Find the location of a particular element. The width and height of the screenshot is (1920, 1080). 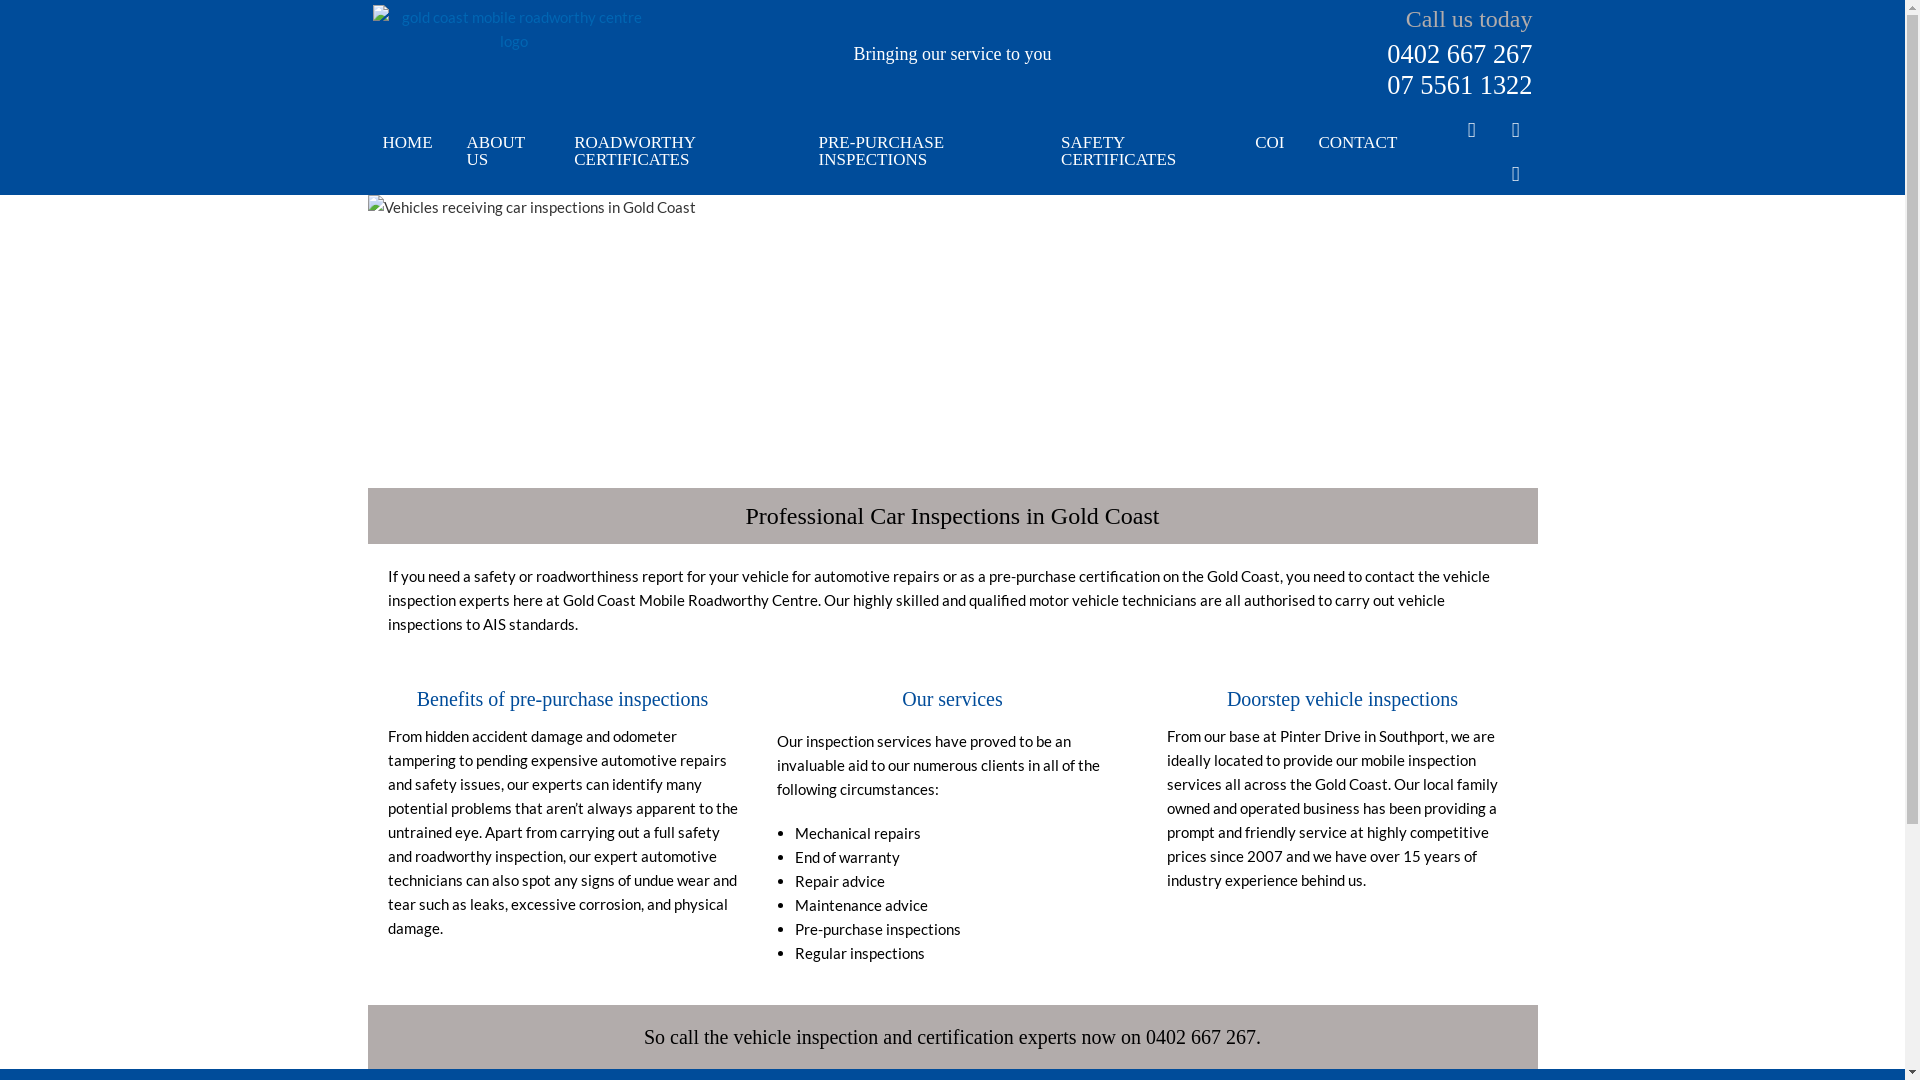

HOME is located at coordinates (407, 142).